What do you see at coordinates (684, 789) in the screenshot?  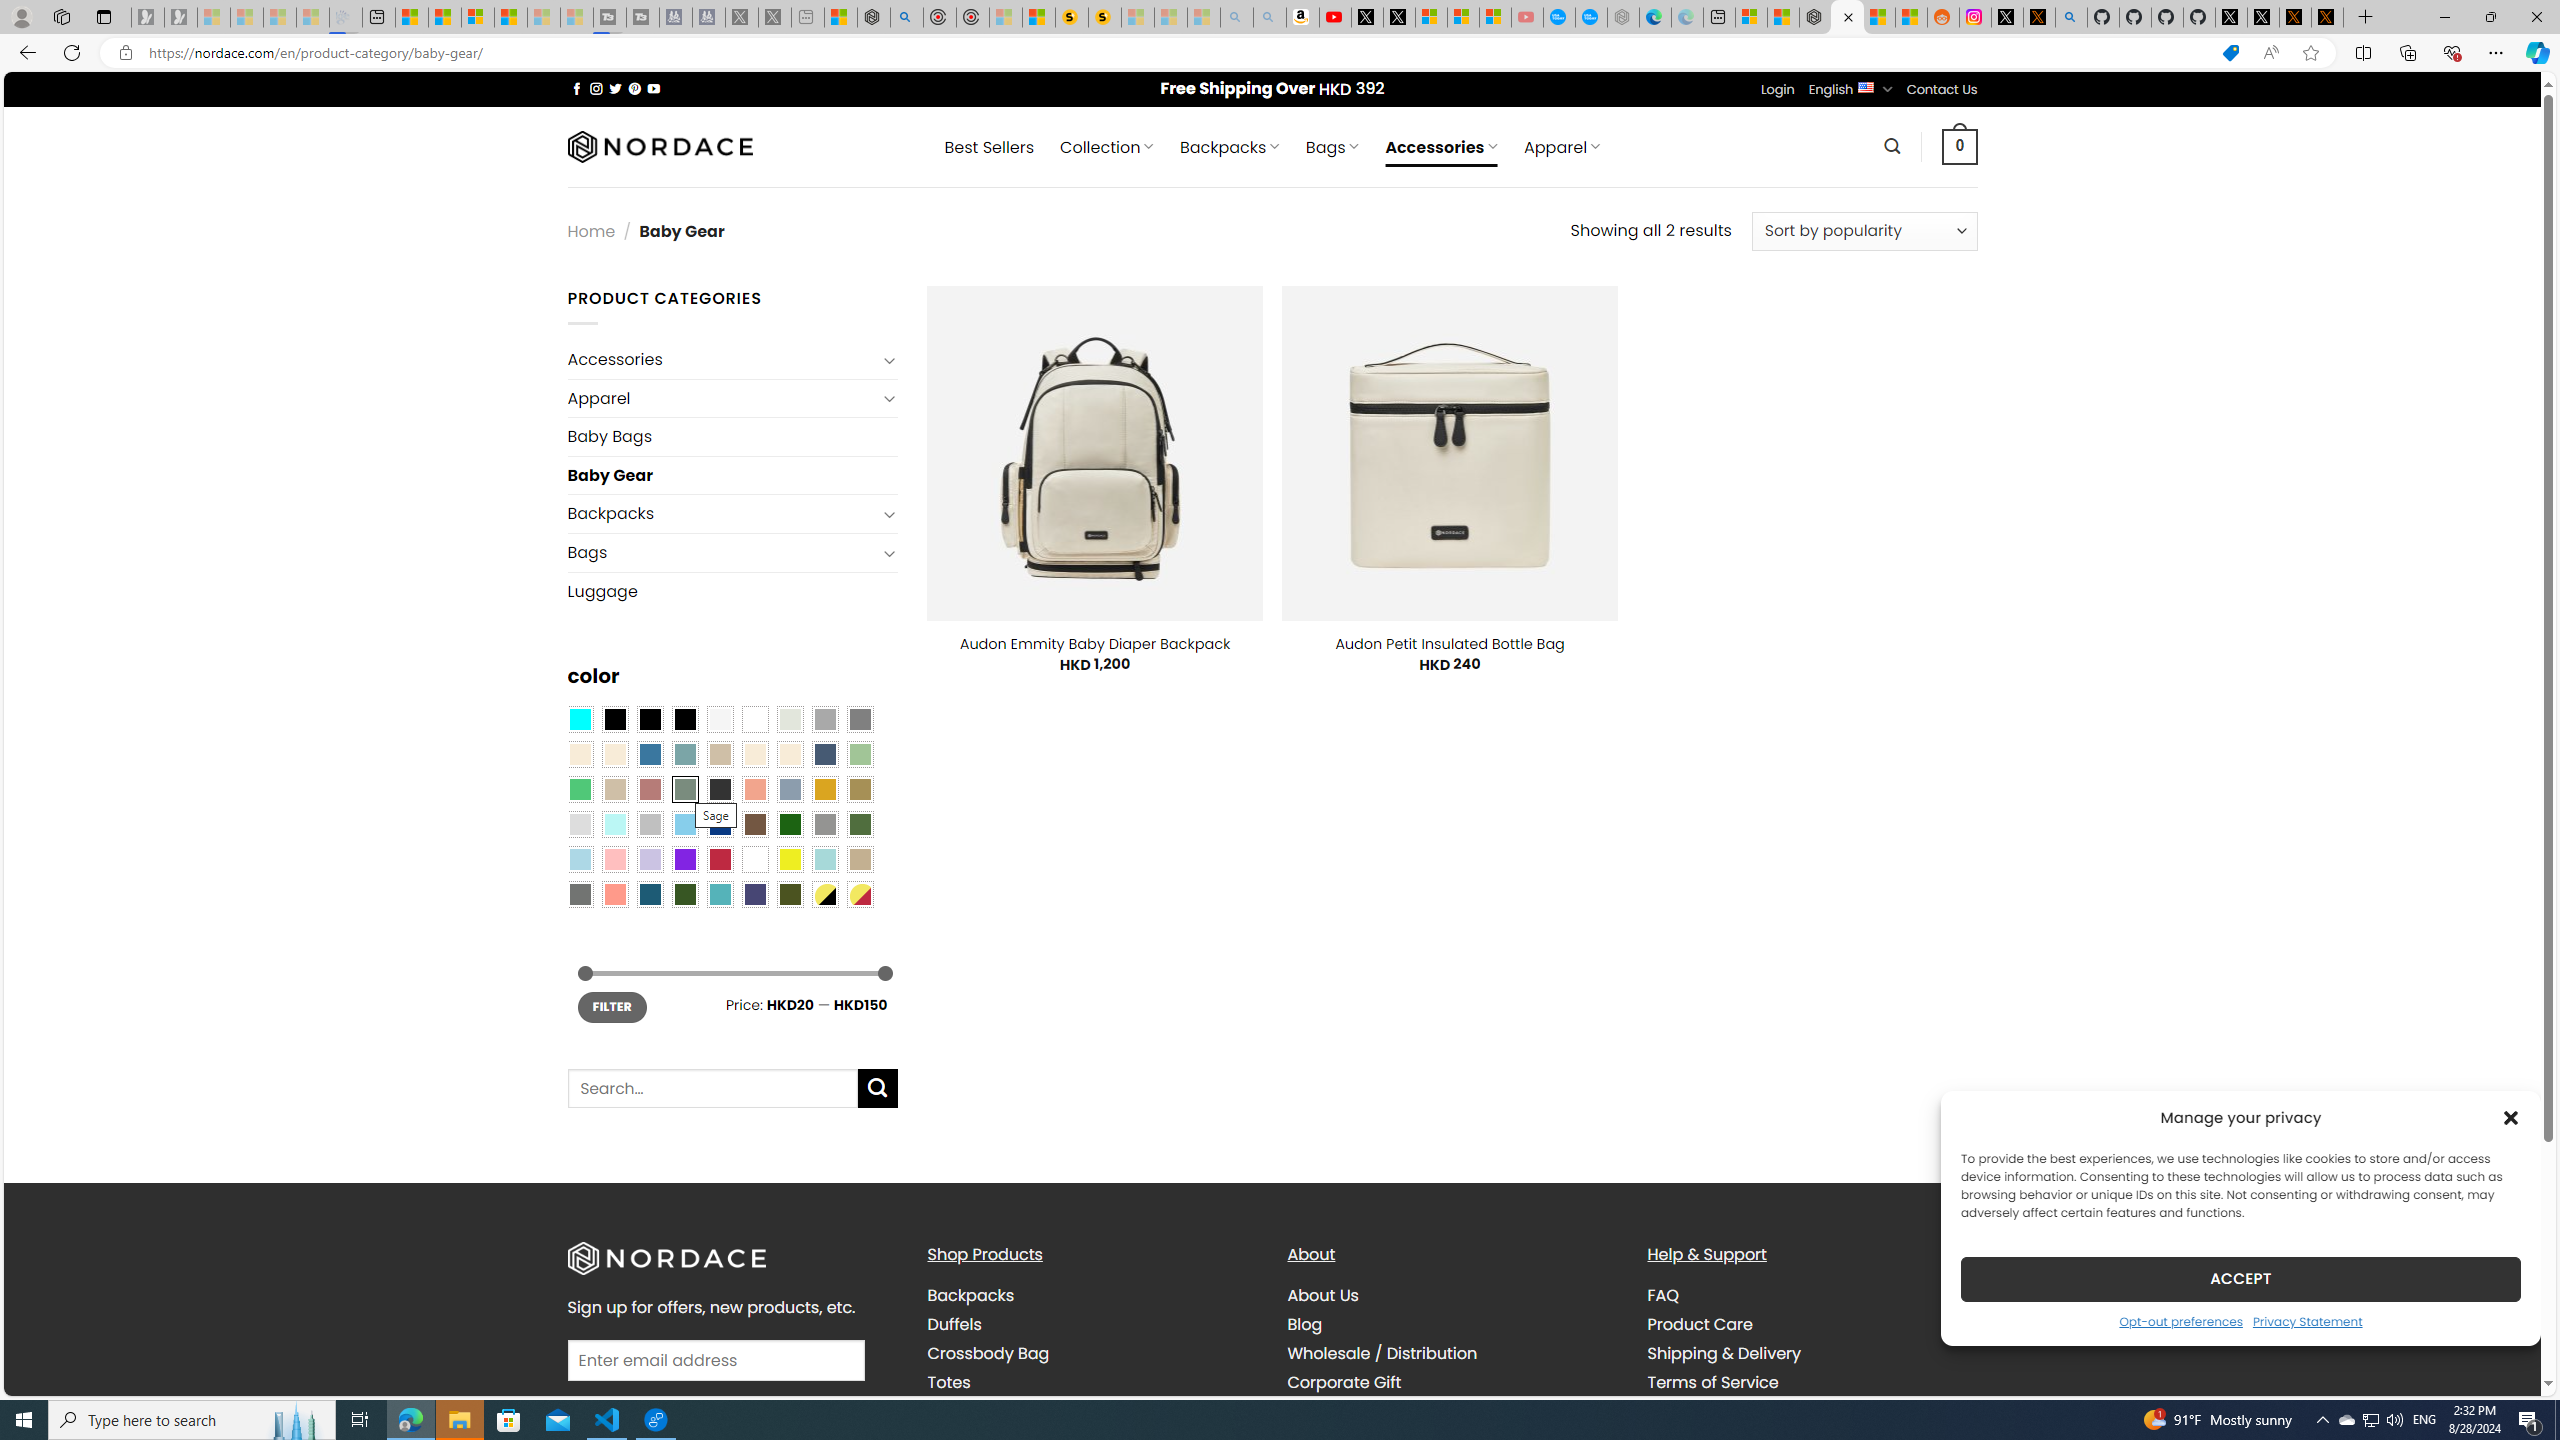 I see `Sage` at bounding box center [684, 789].